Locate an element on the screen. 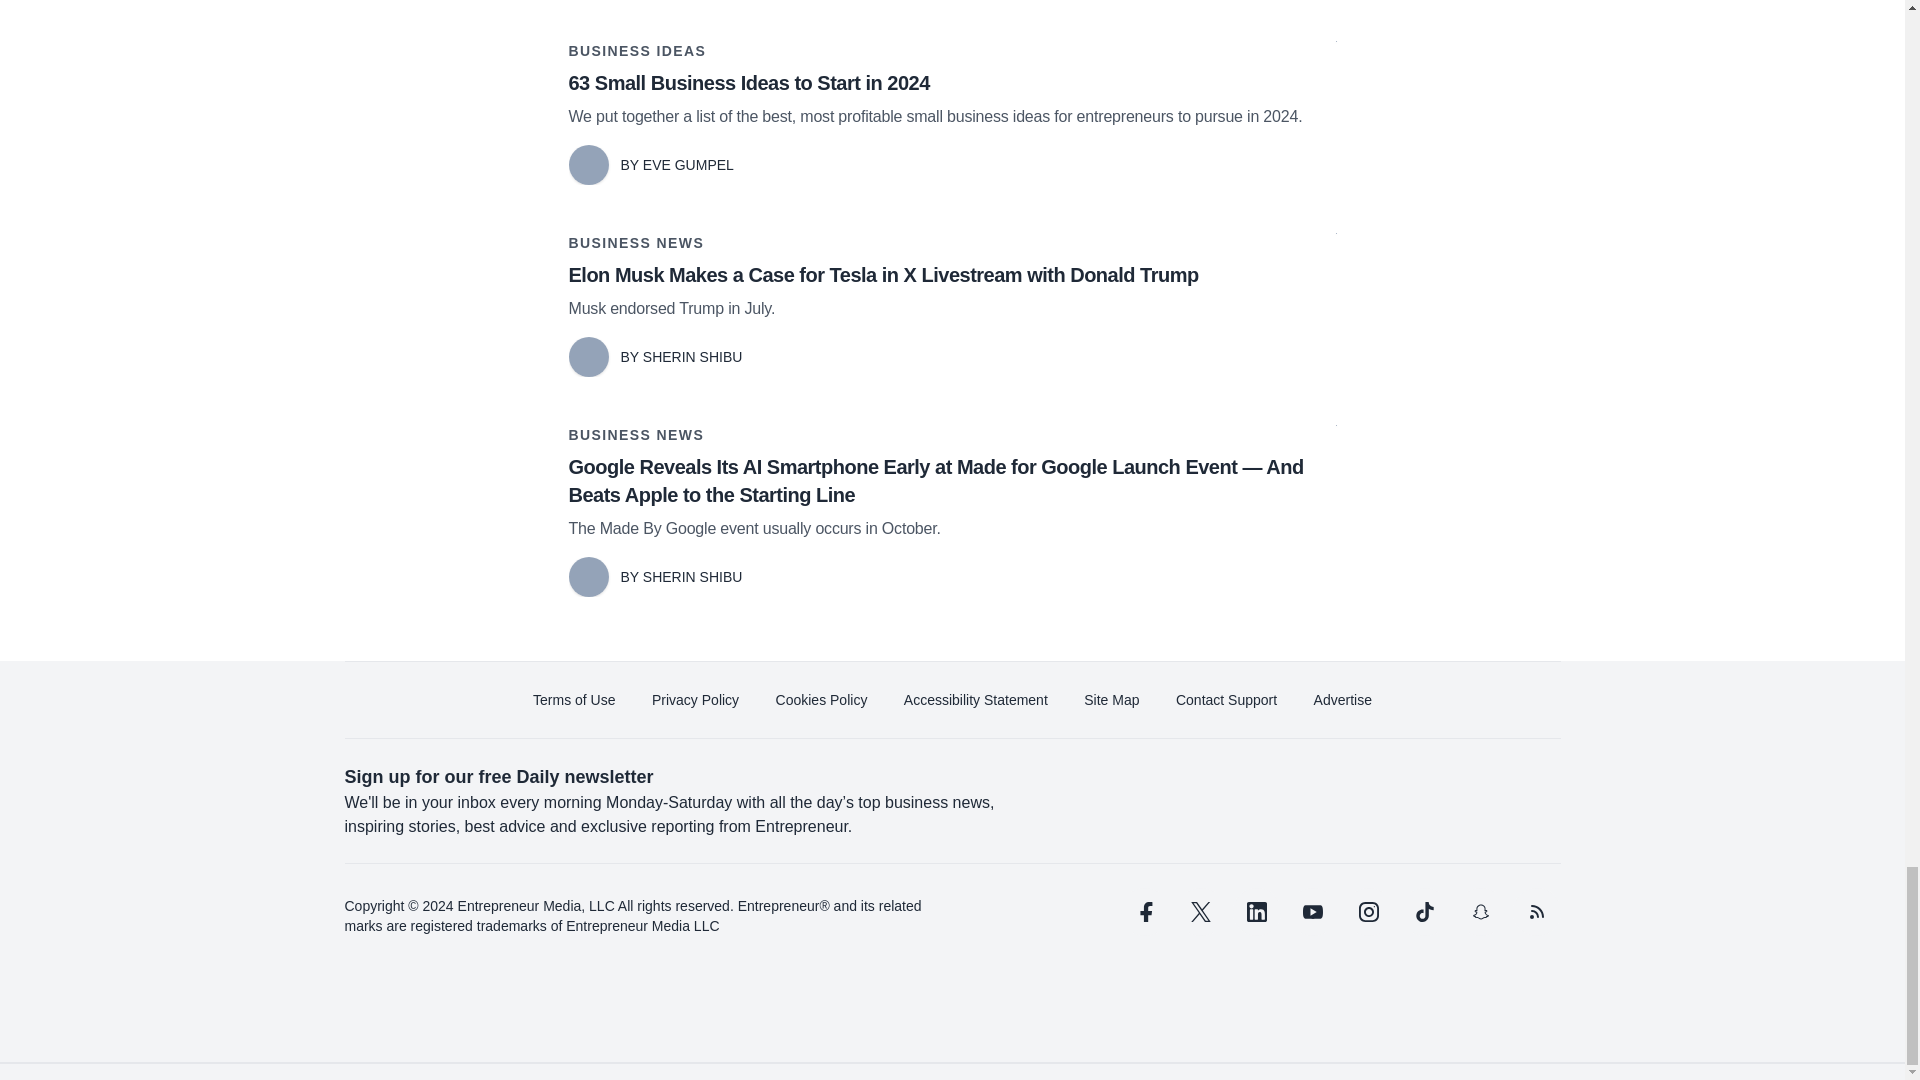  snapchat is located at coordinates (1479, 912).